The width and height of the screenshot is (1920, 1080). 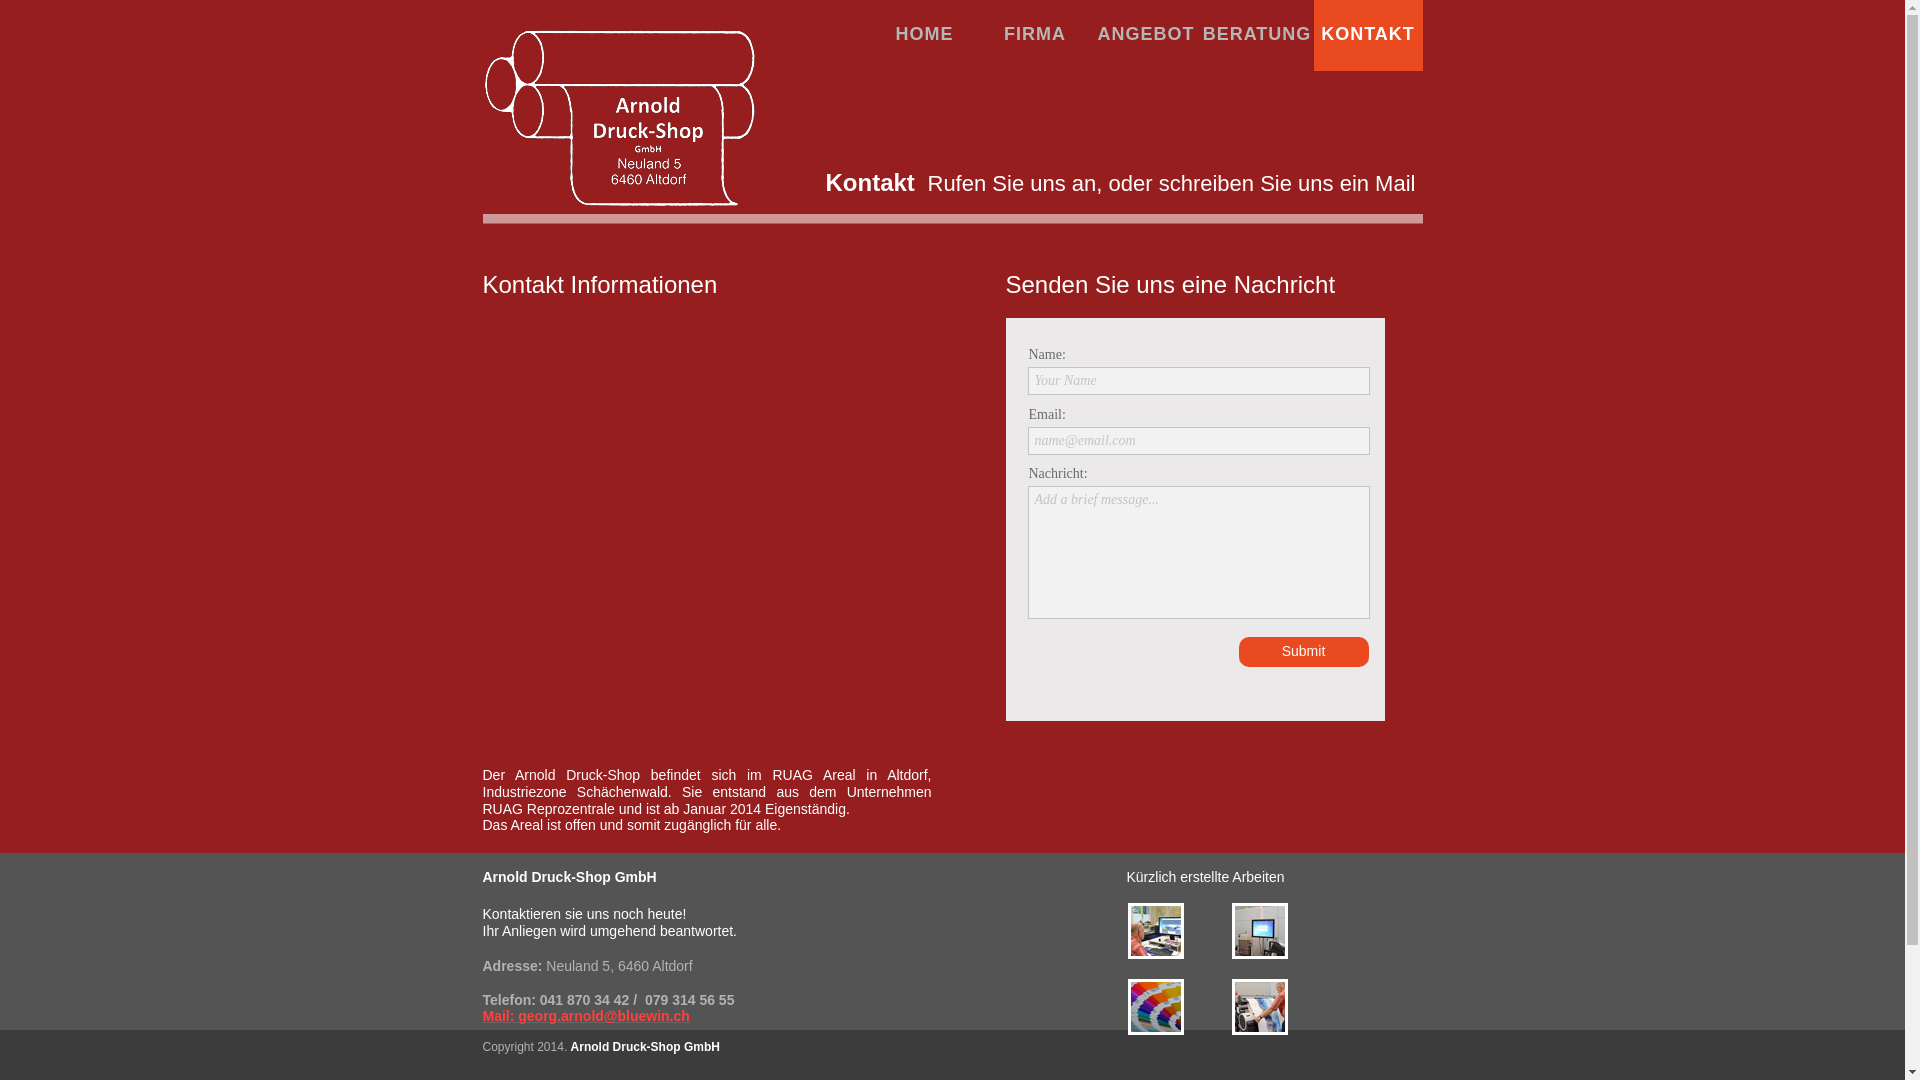 I want to click on HOME, so click(x=924, y=36).